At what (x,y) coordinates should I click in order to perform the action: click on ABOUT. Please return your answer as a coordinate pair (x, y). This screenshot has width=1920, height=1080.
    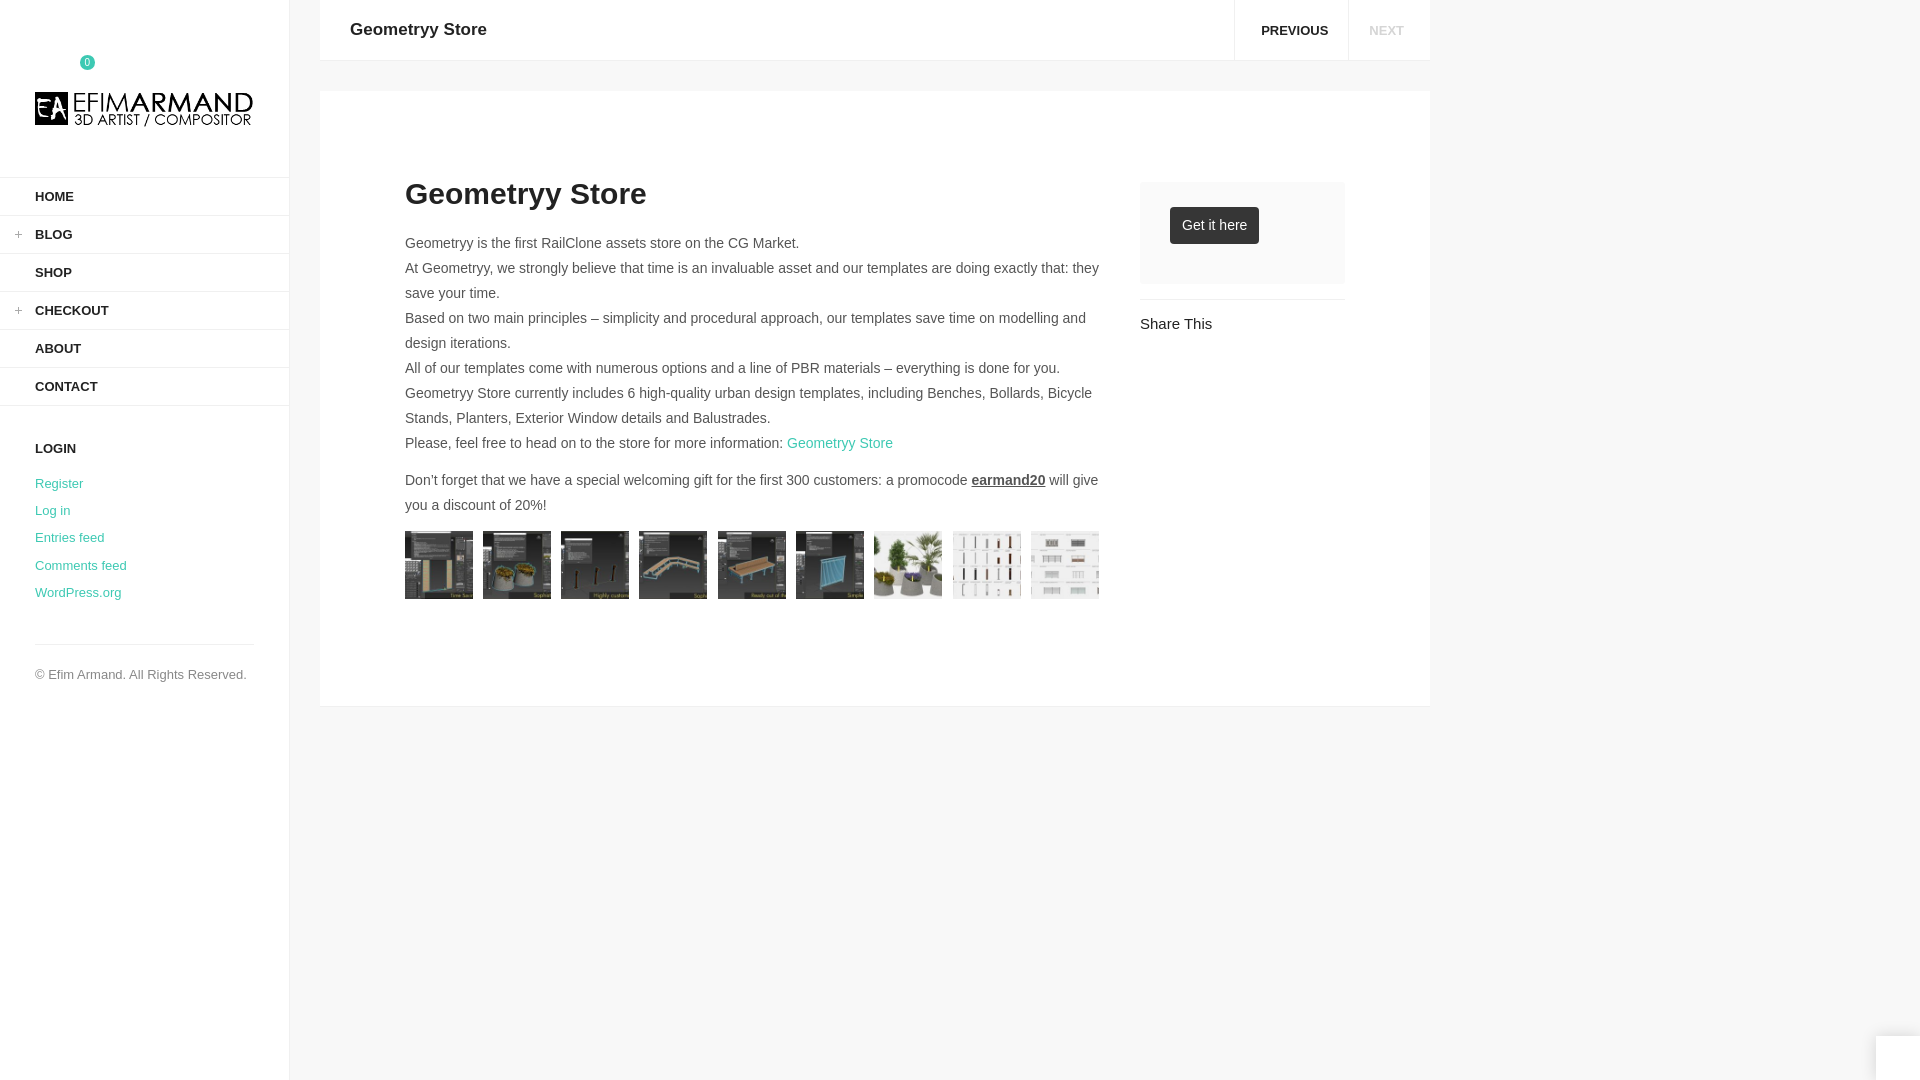
    Looking at the image, I should click on (144, 348).